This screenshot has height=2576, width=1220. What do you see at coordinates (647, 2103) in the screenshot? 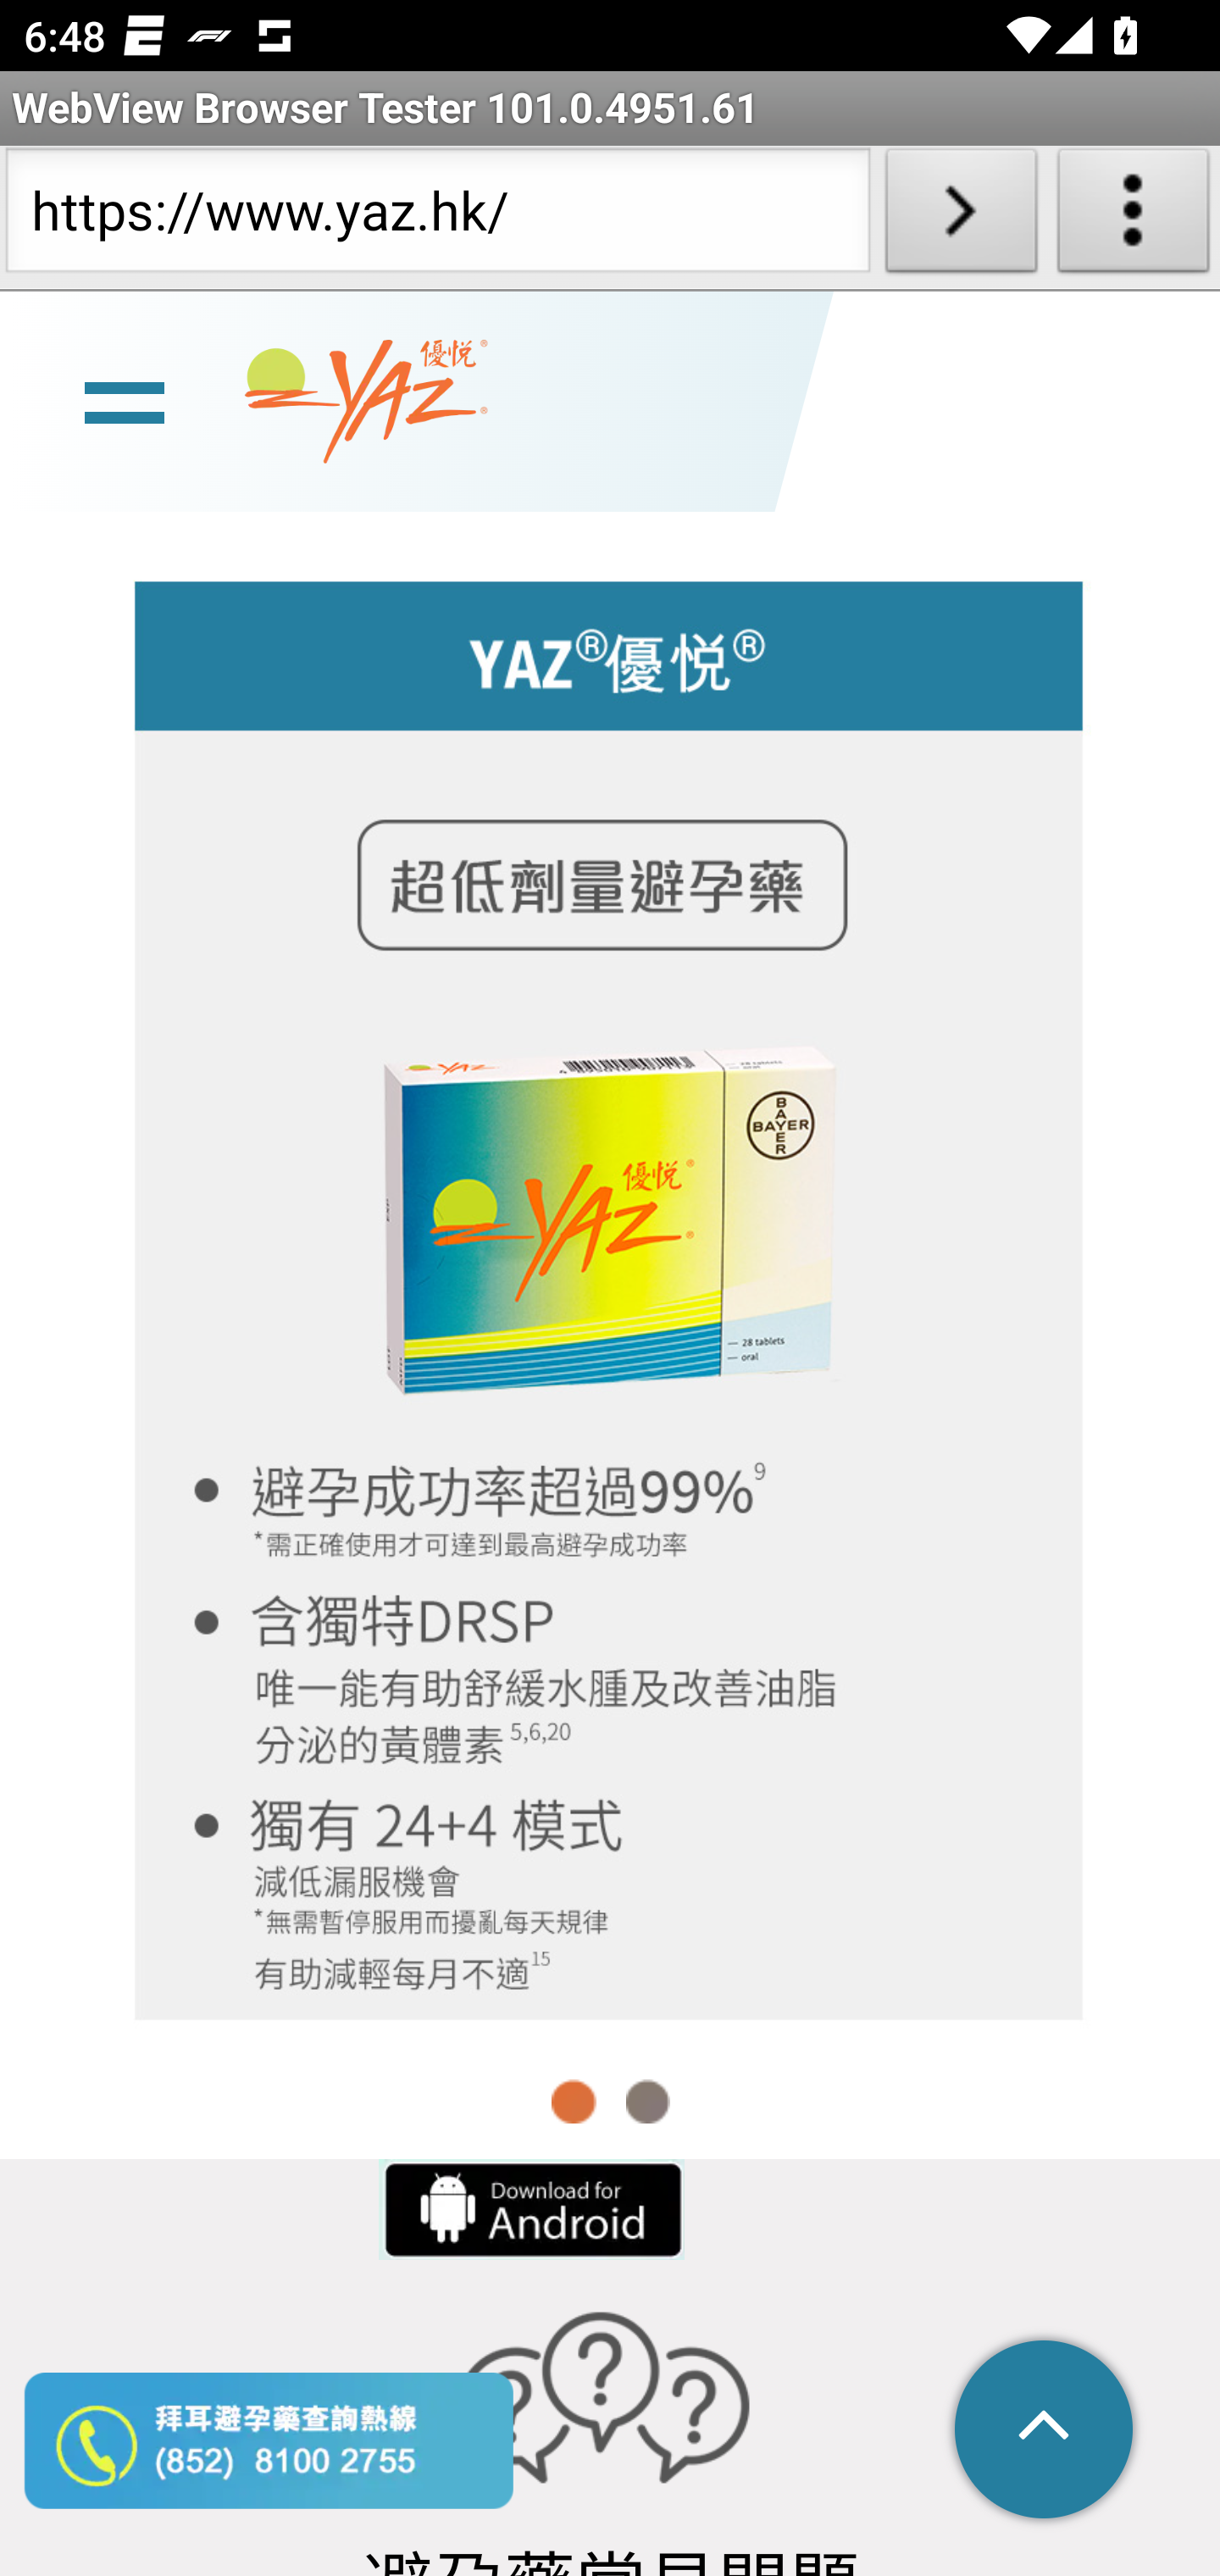
I see `2 of 2` at bounding box center [647, 2103].